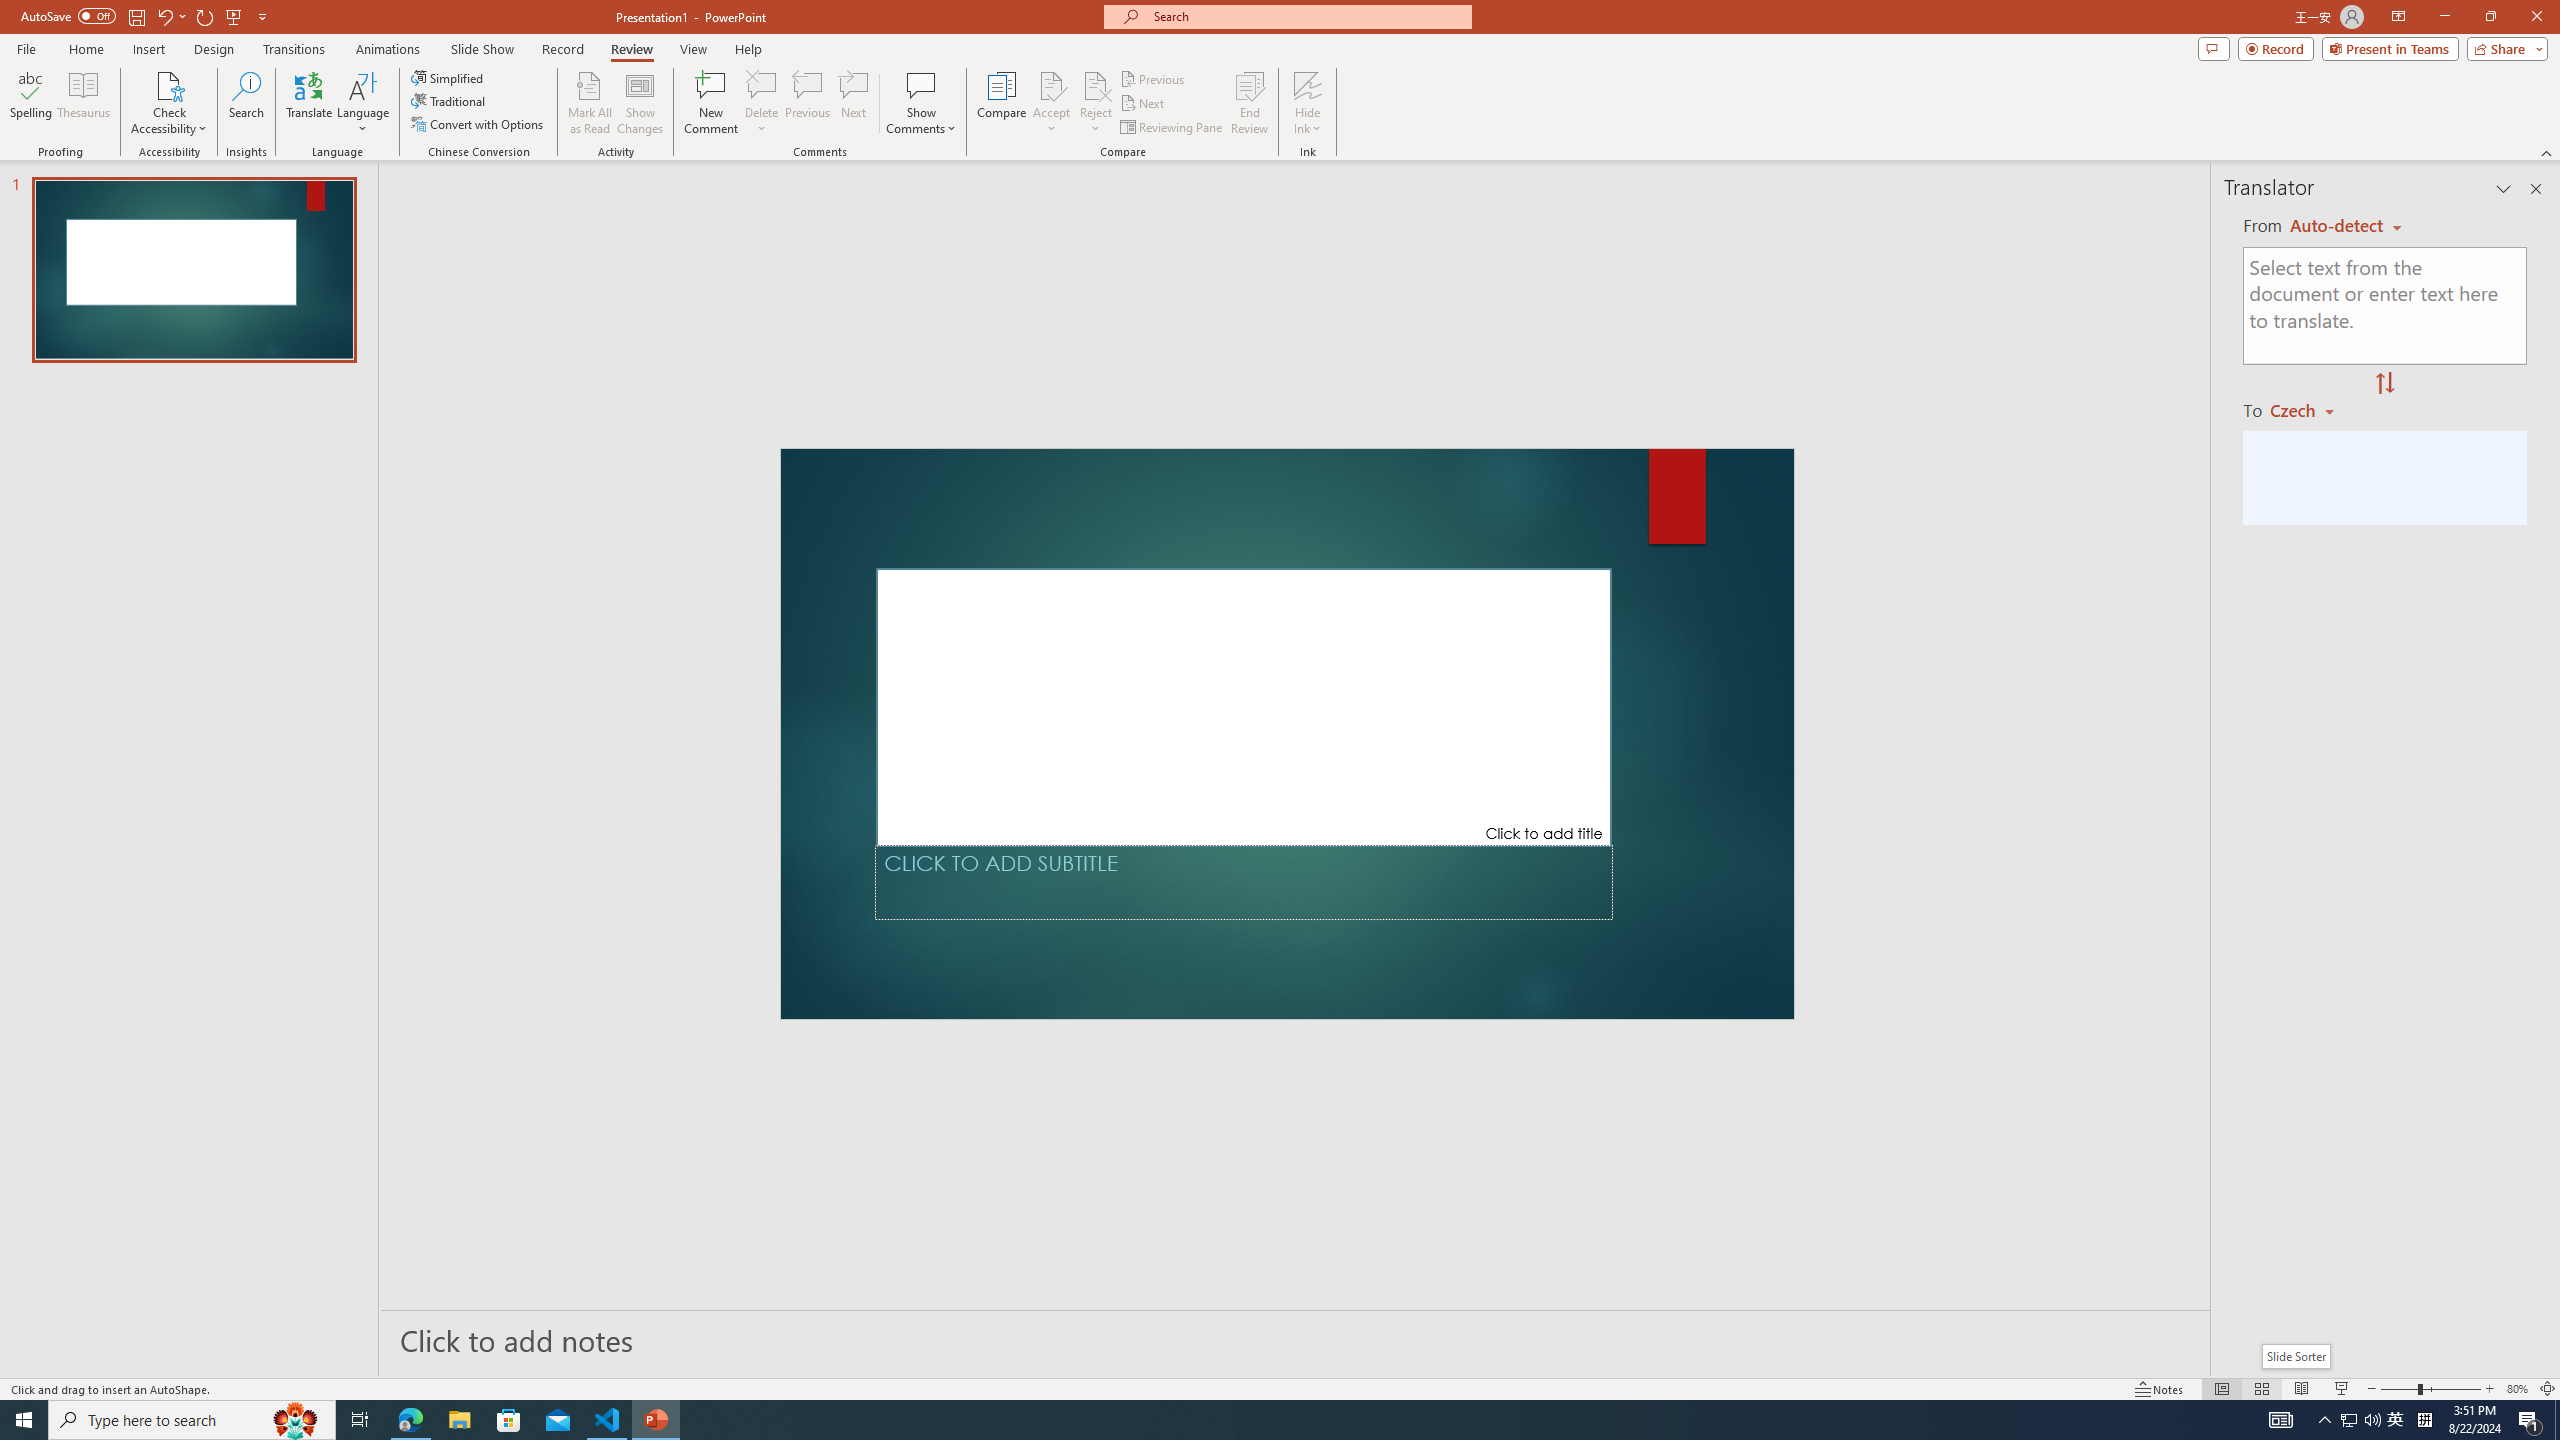 This screenshot has height=1440, width=2560. I want to click on Check Accessibility, so click(168, 103).